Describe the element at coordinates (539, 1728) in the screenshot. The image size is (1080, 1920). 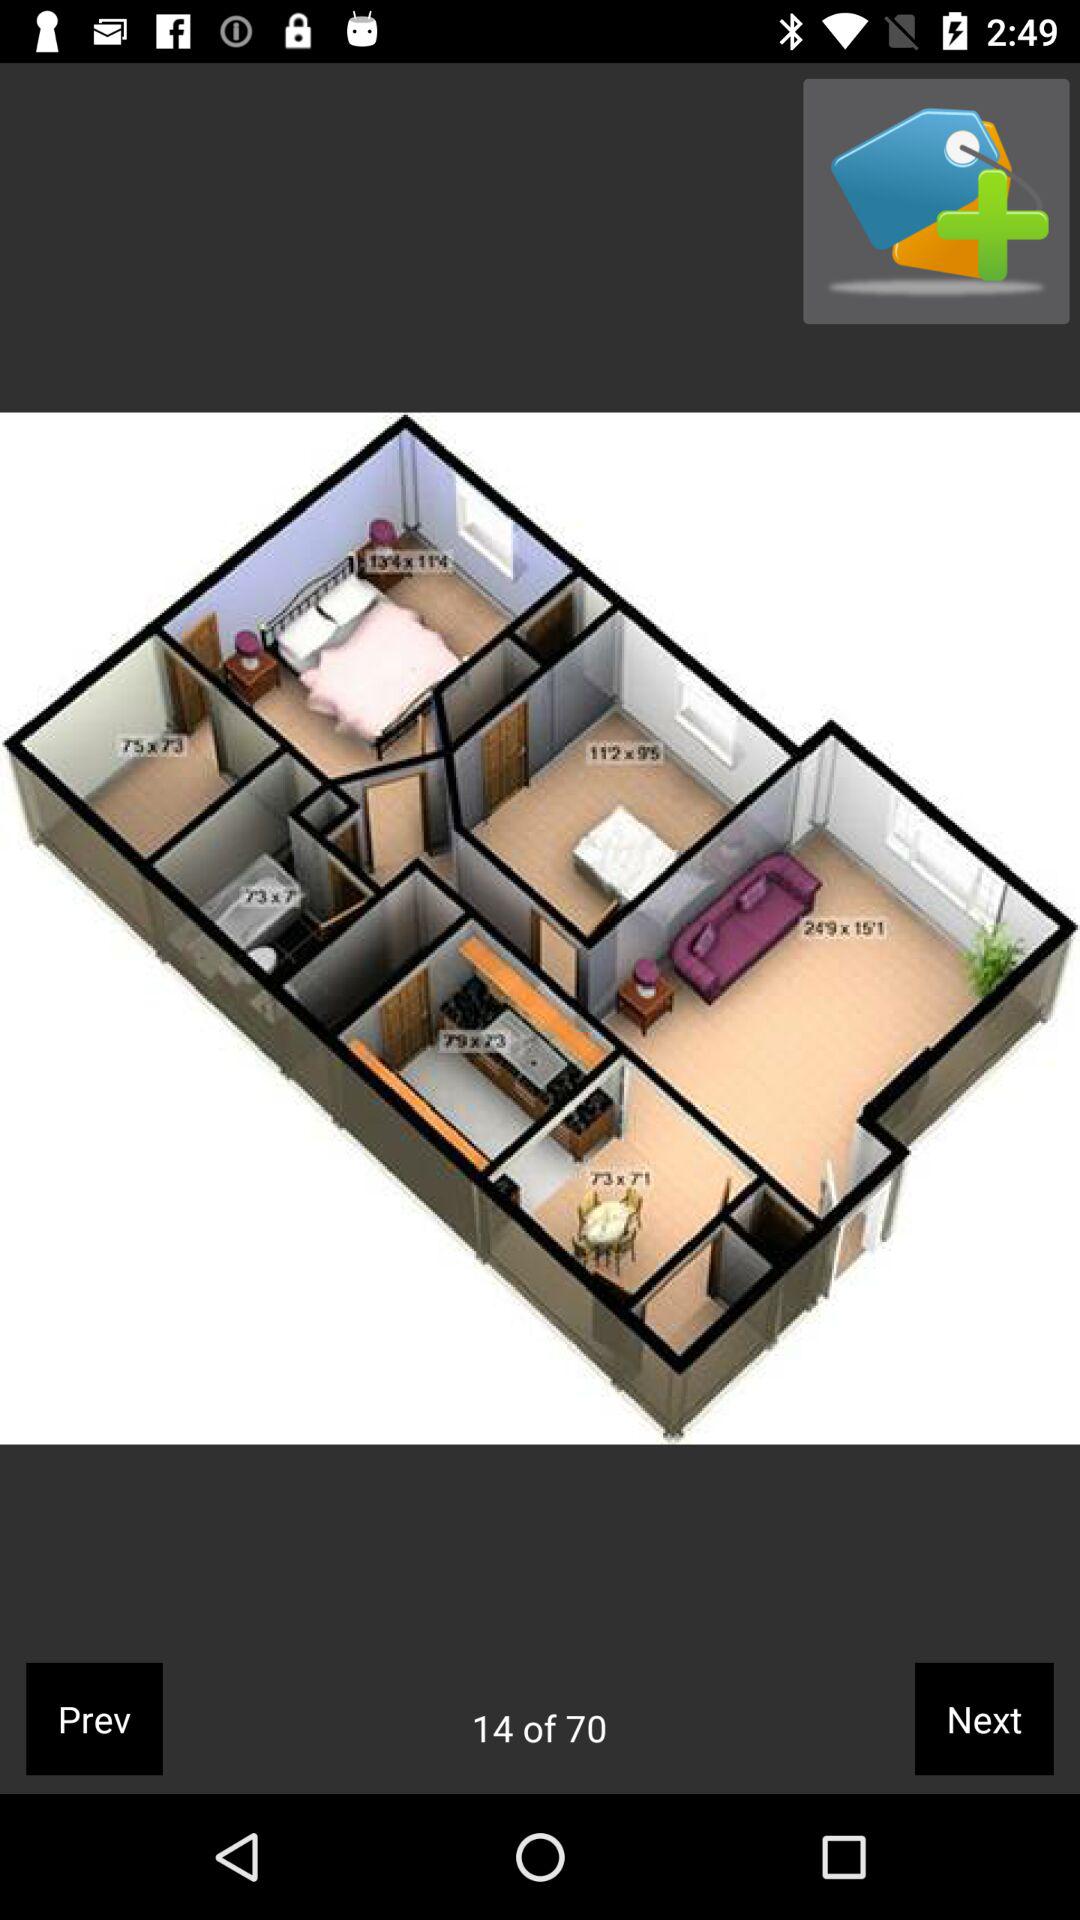
I see `choose the 14 of 70 app` at that location.